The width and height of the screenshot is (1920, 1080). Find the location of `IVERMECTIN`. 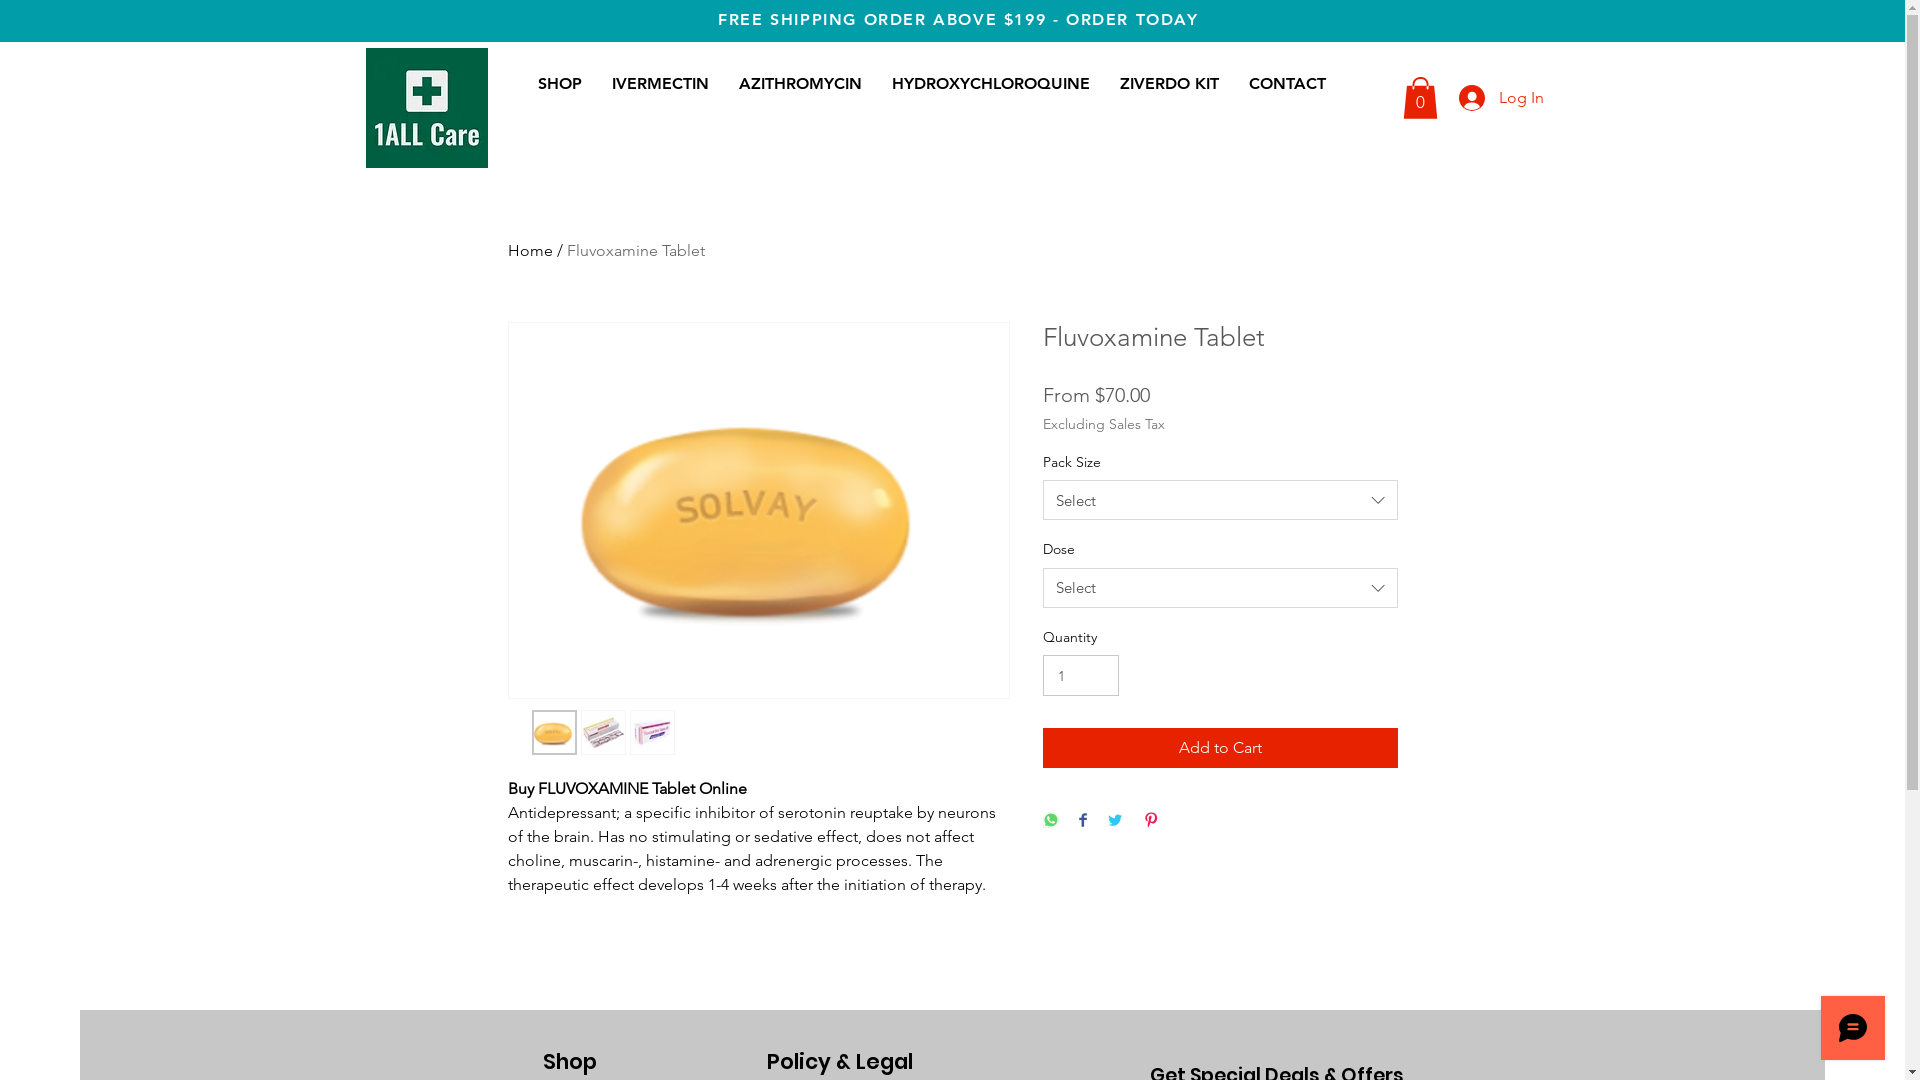

IVERMECTIN is located at coordinates (660, 84).